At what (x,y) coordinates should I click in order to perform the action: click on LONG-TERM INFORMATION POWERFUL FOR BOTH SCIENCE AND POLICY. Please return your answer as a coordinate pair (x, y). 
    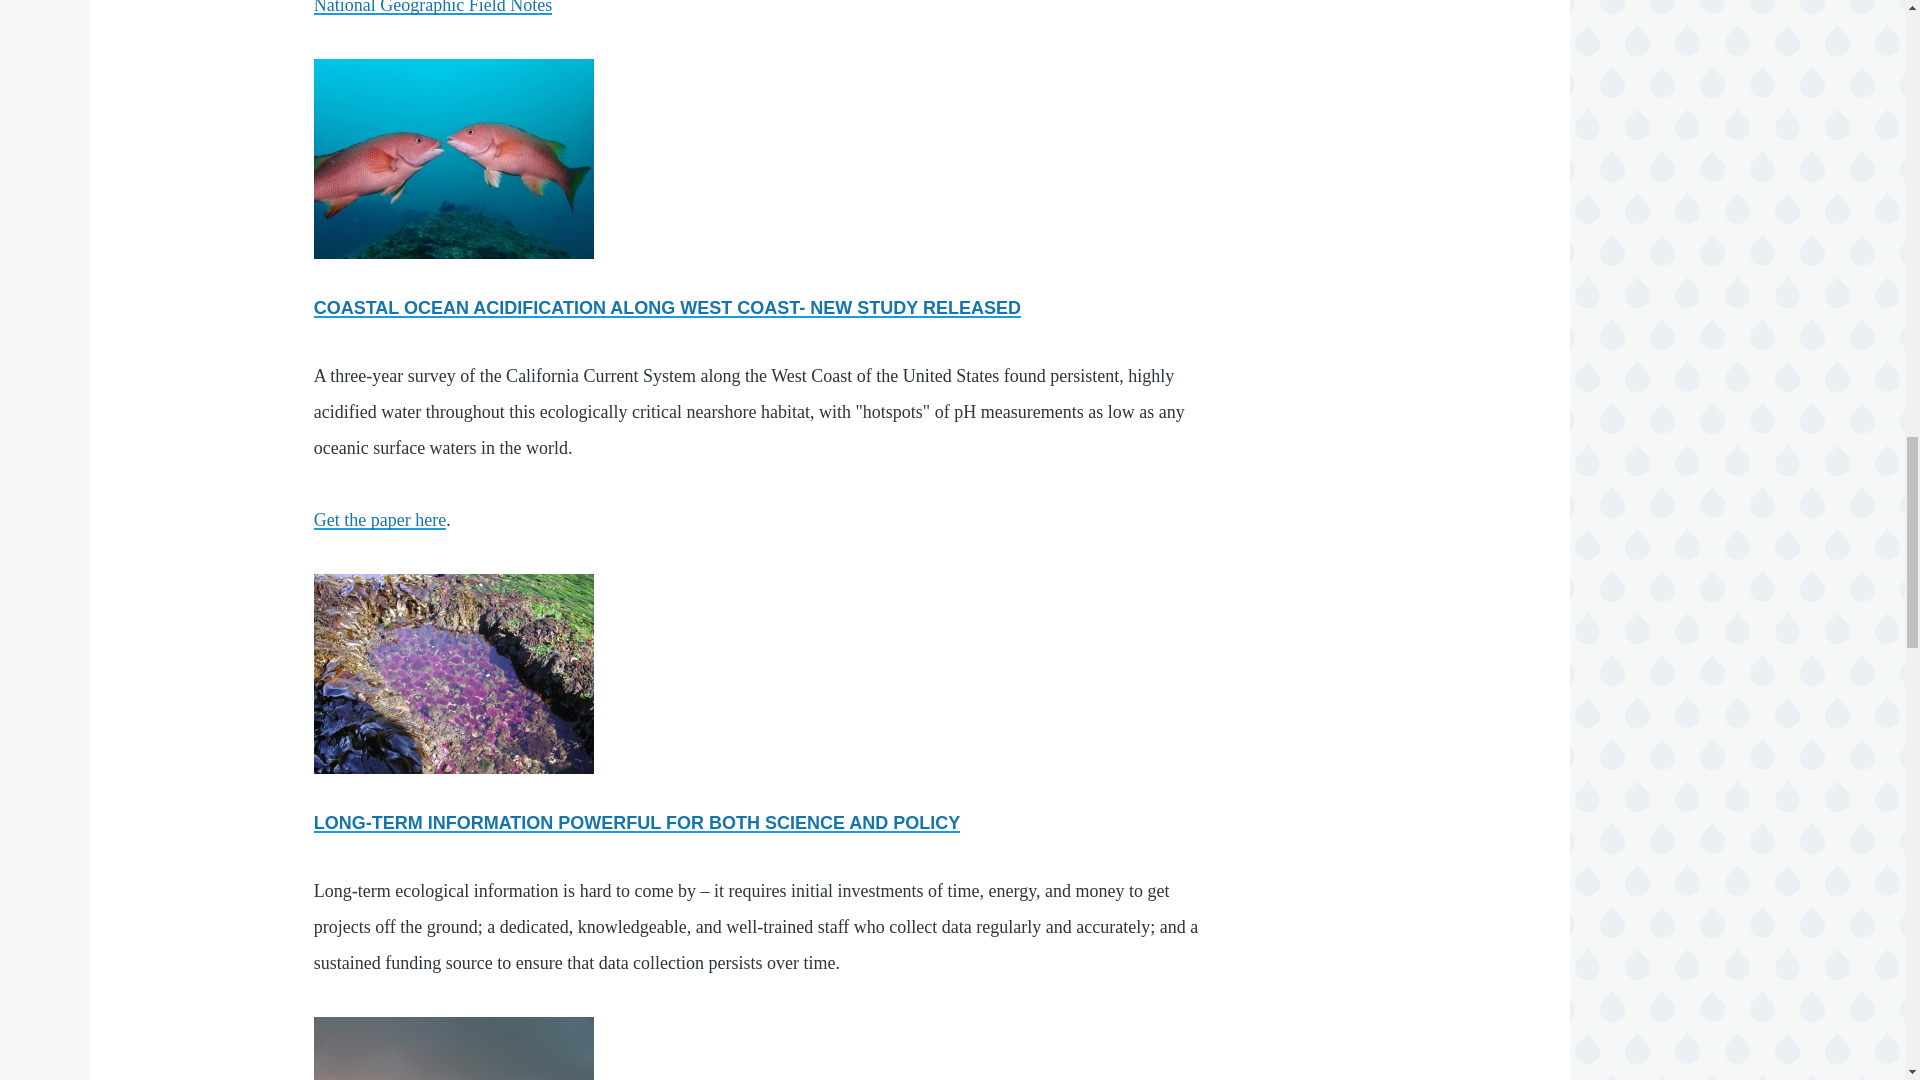
    Looking at the image, I should click on (638, 822).